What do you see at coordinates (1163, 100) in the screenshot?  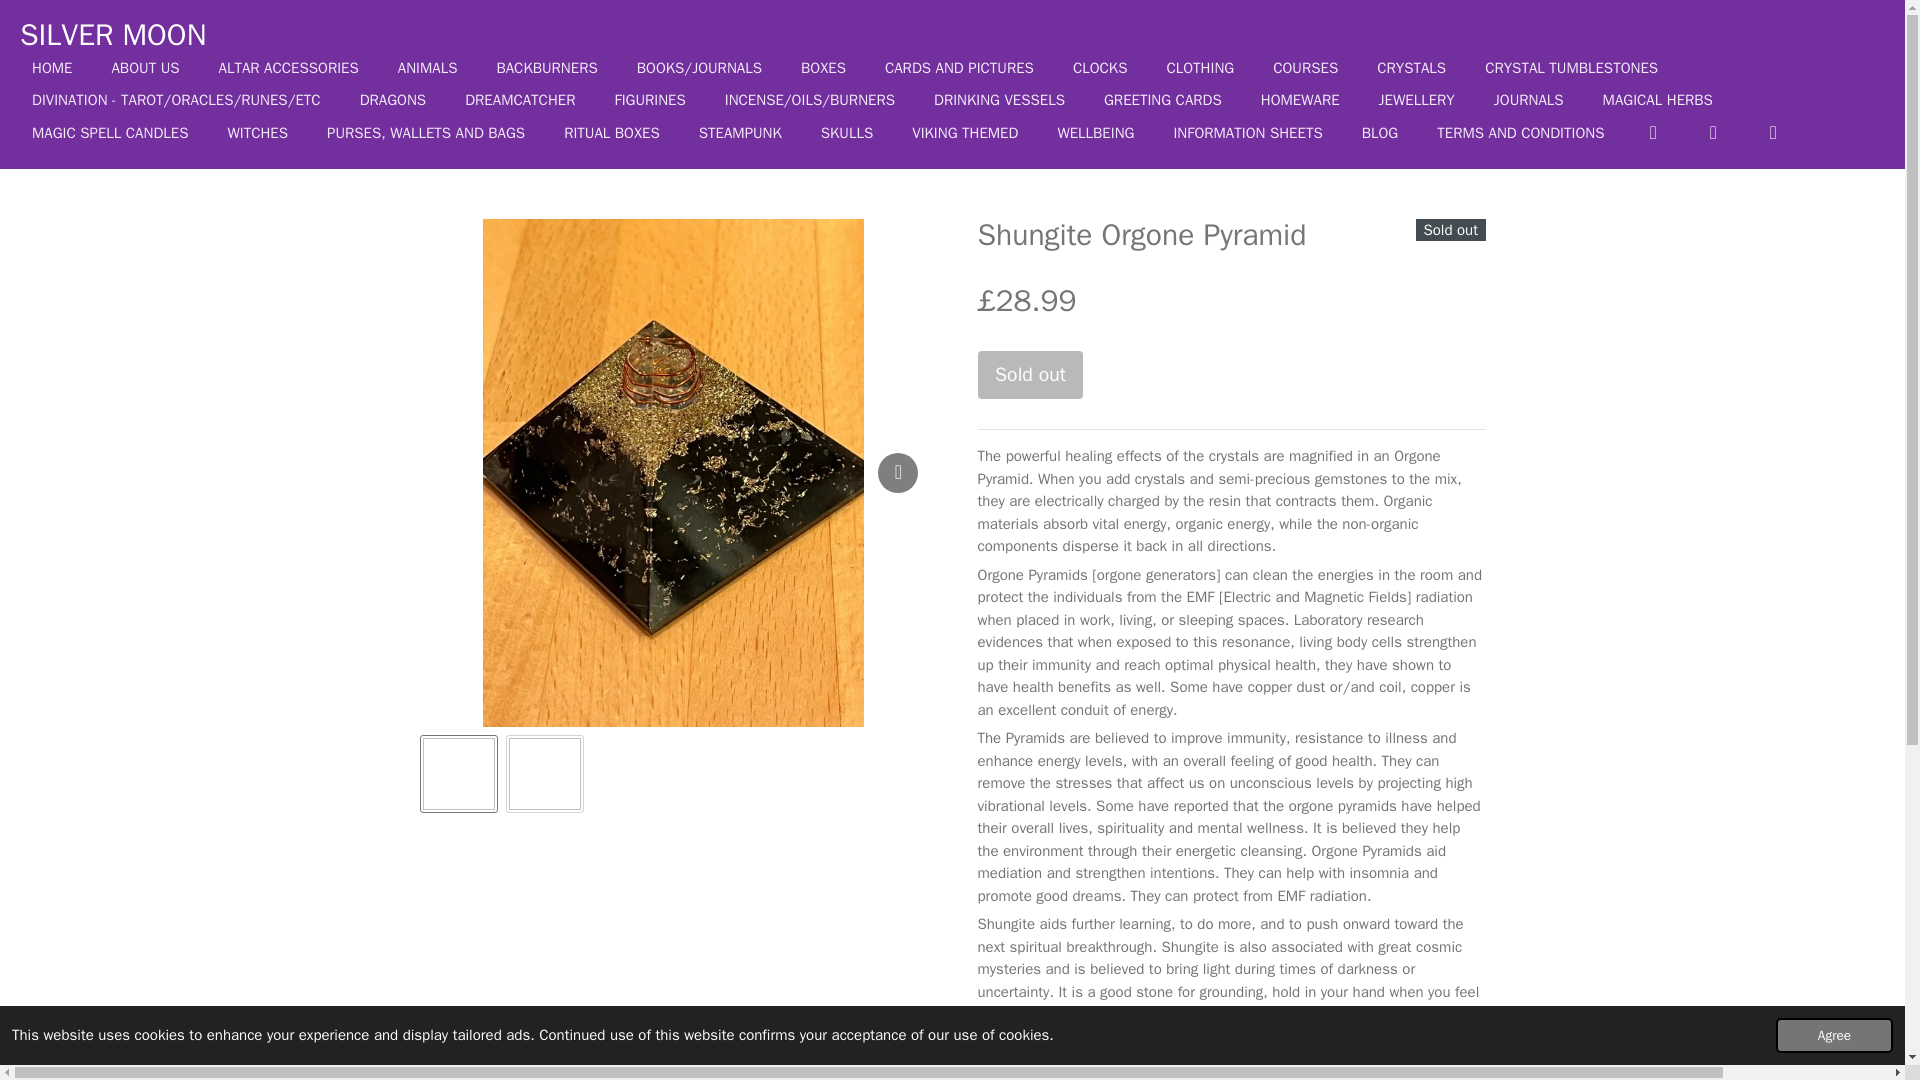 I see `GREETING CARDS` at bounding box center [1163, 100].